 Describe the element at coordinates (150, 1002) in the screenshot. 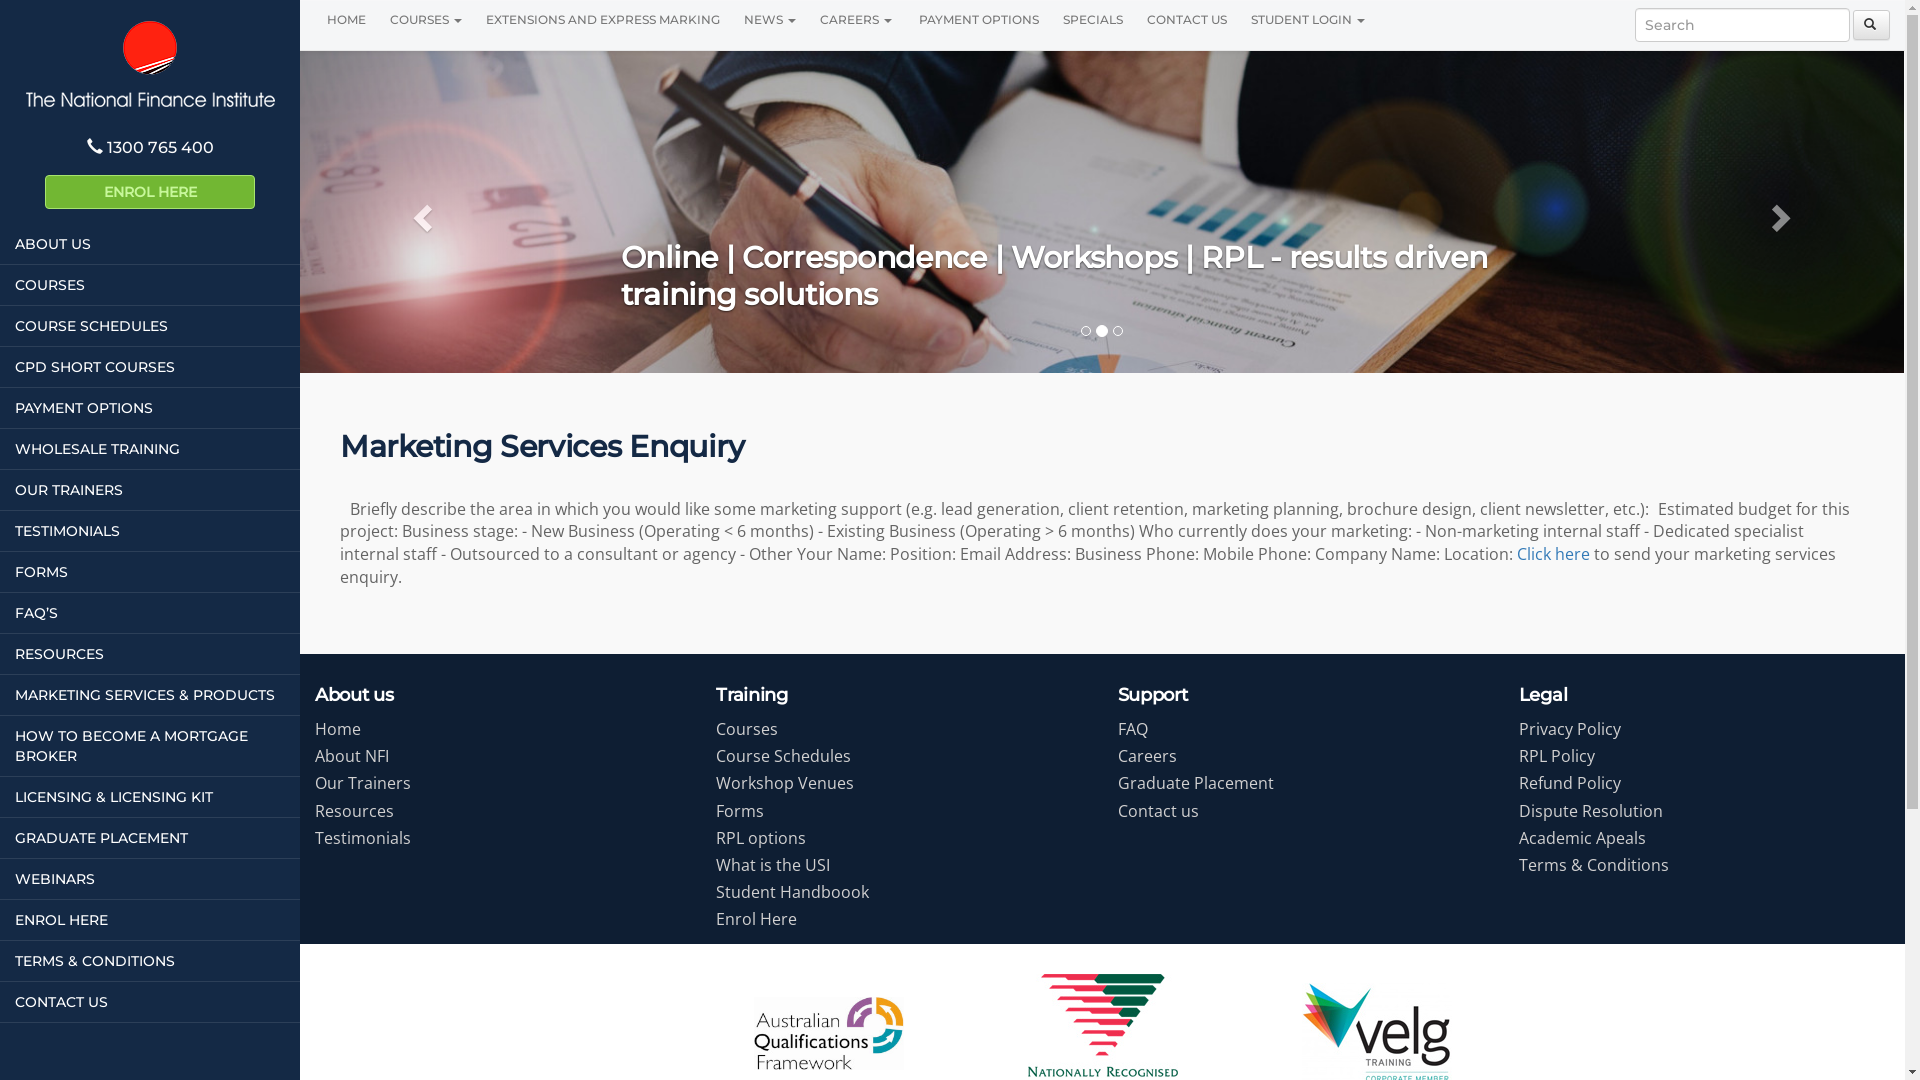

I see `CONTACT US` at that location.